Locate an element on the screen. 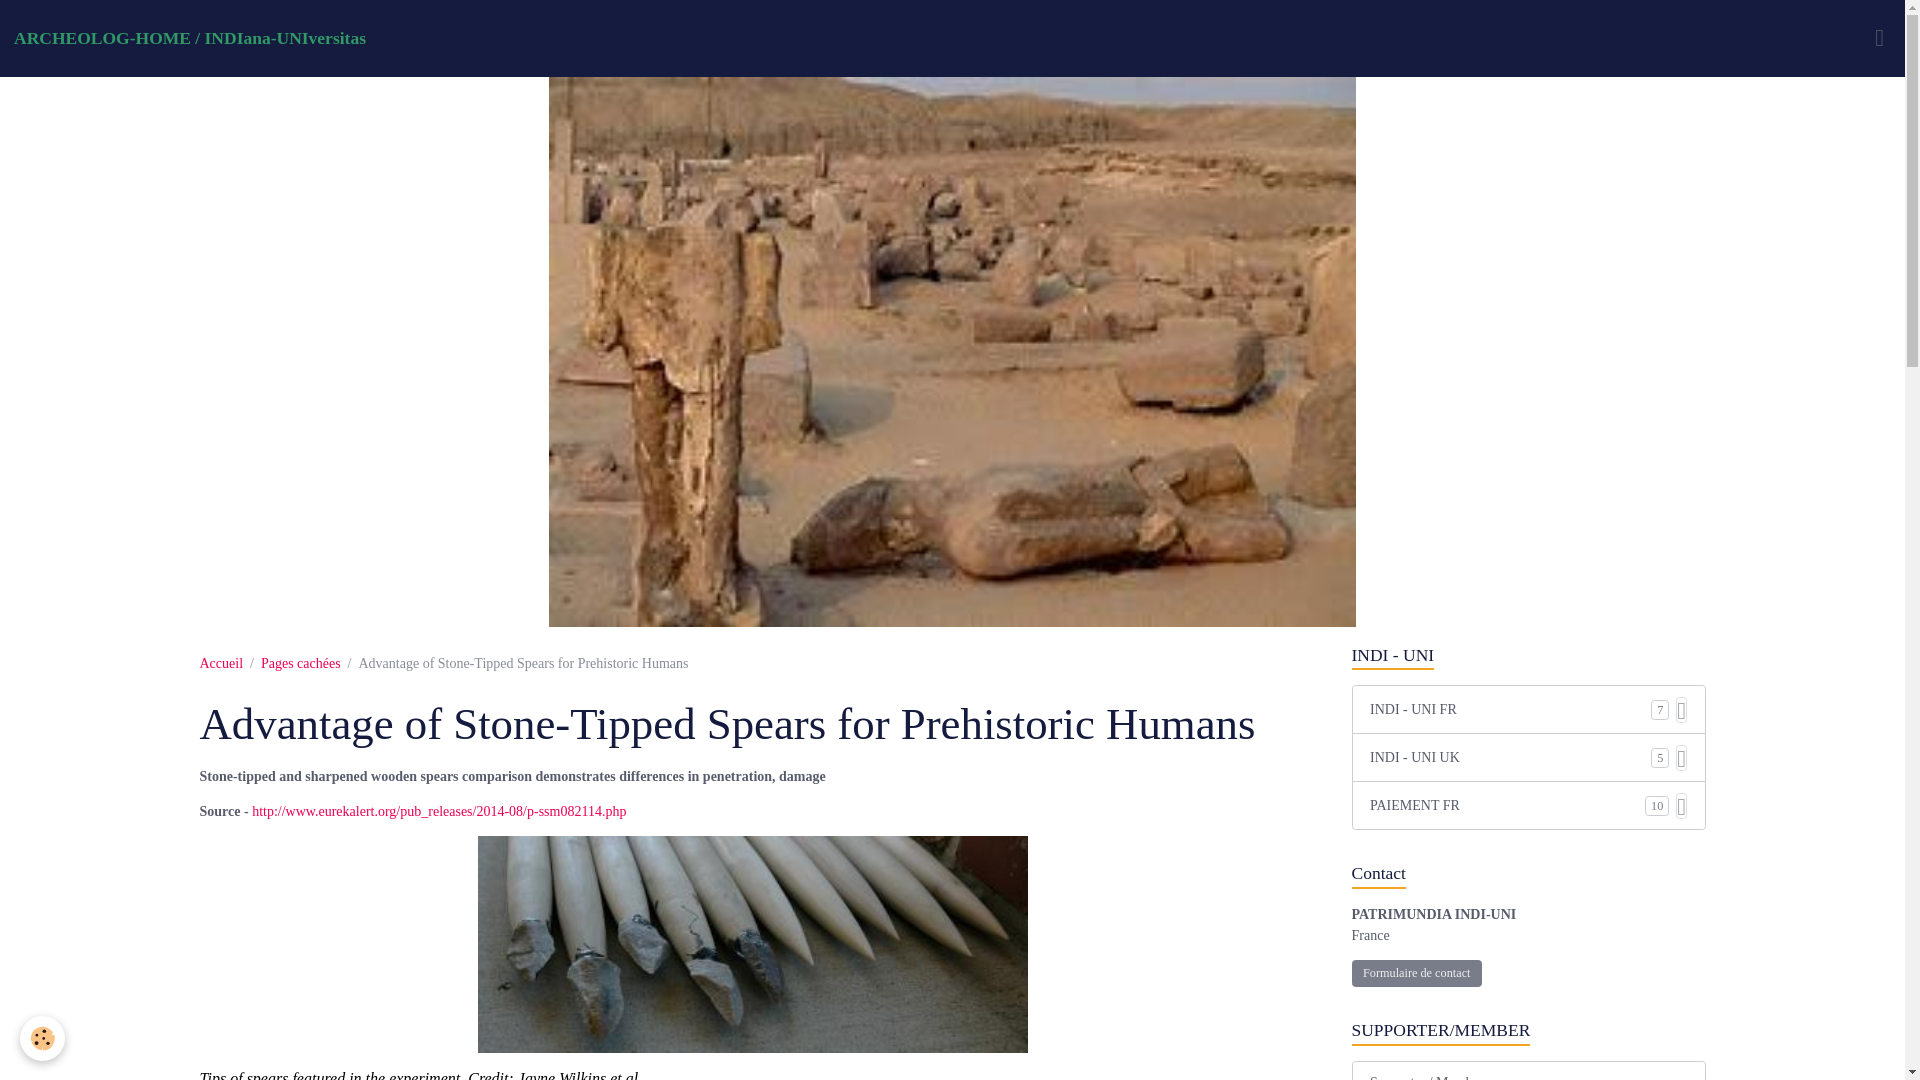  INDI - UNI is located at coordinates (1528, 655).